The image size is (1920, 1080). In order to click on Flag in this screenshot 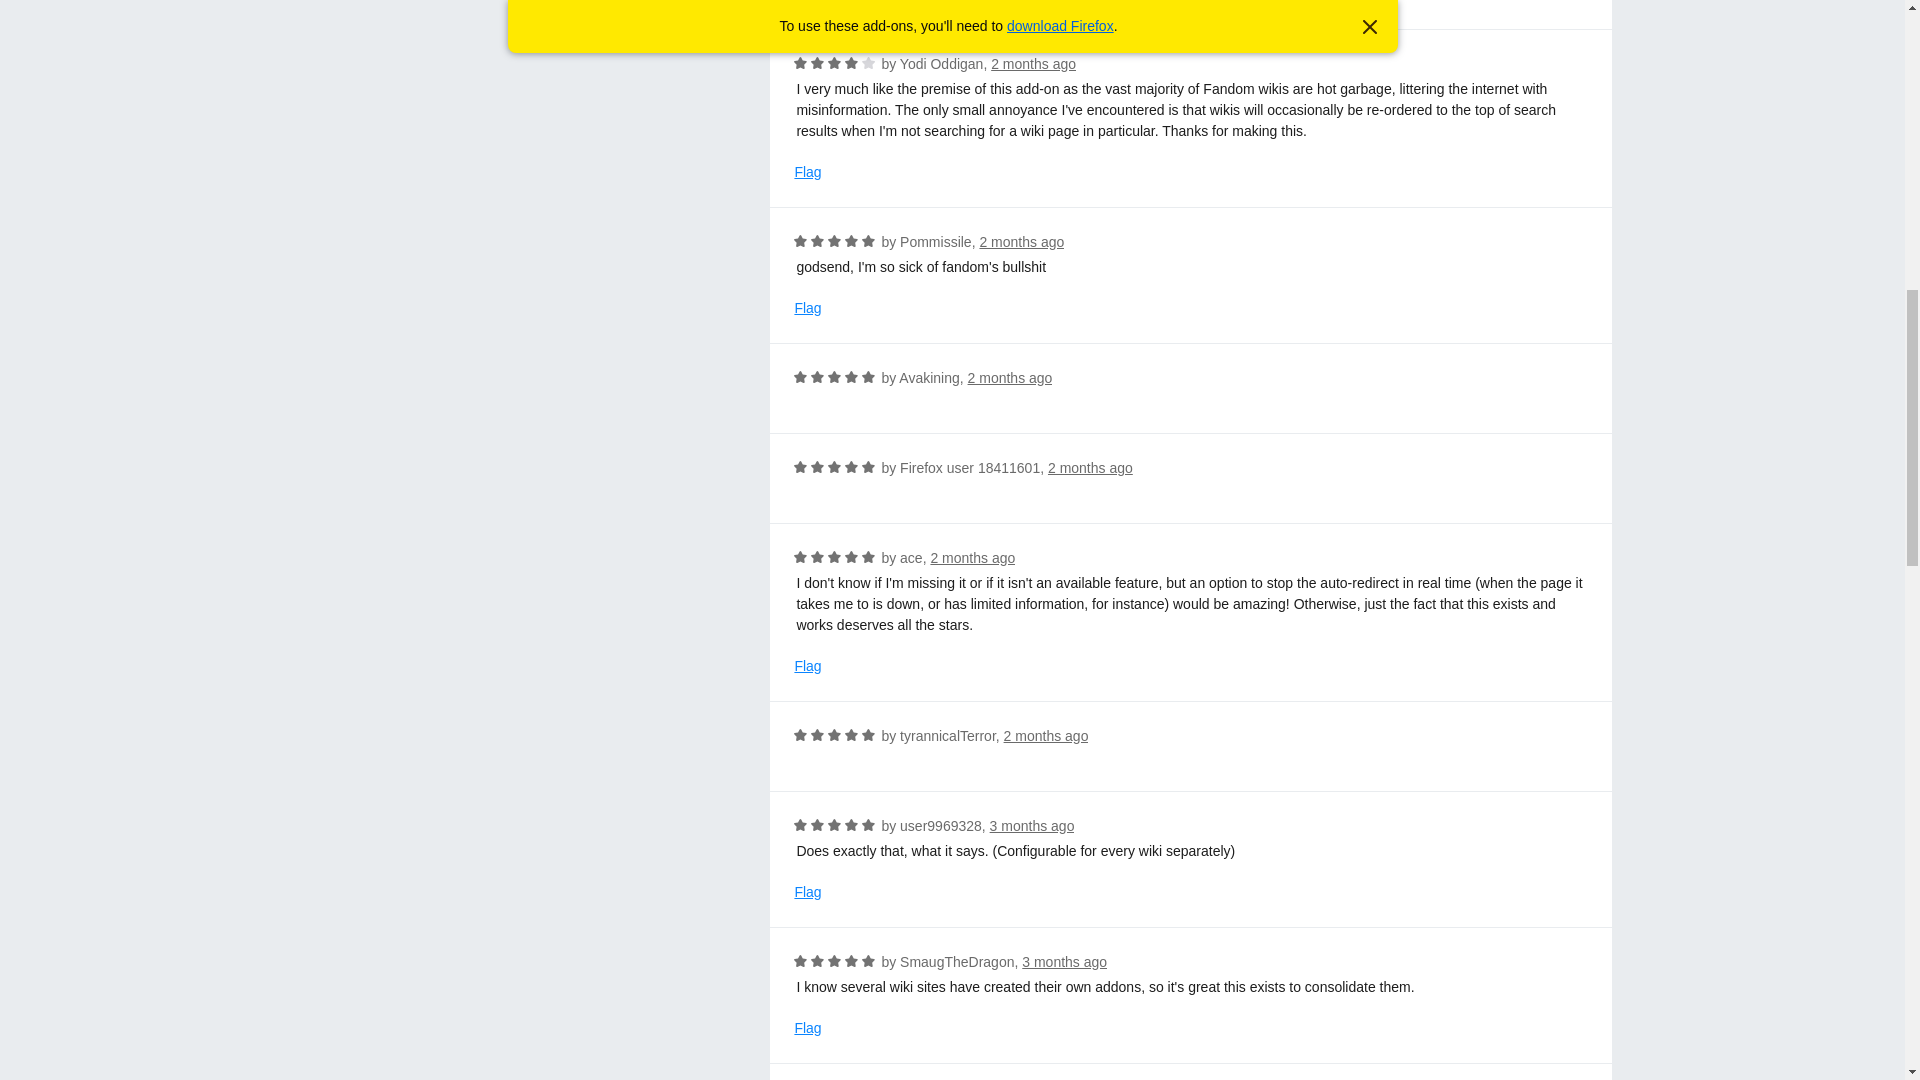, I will do `click(808, 172)`.